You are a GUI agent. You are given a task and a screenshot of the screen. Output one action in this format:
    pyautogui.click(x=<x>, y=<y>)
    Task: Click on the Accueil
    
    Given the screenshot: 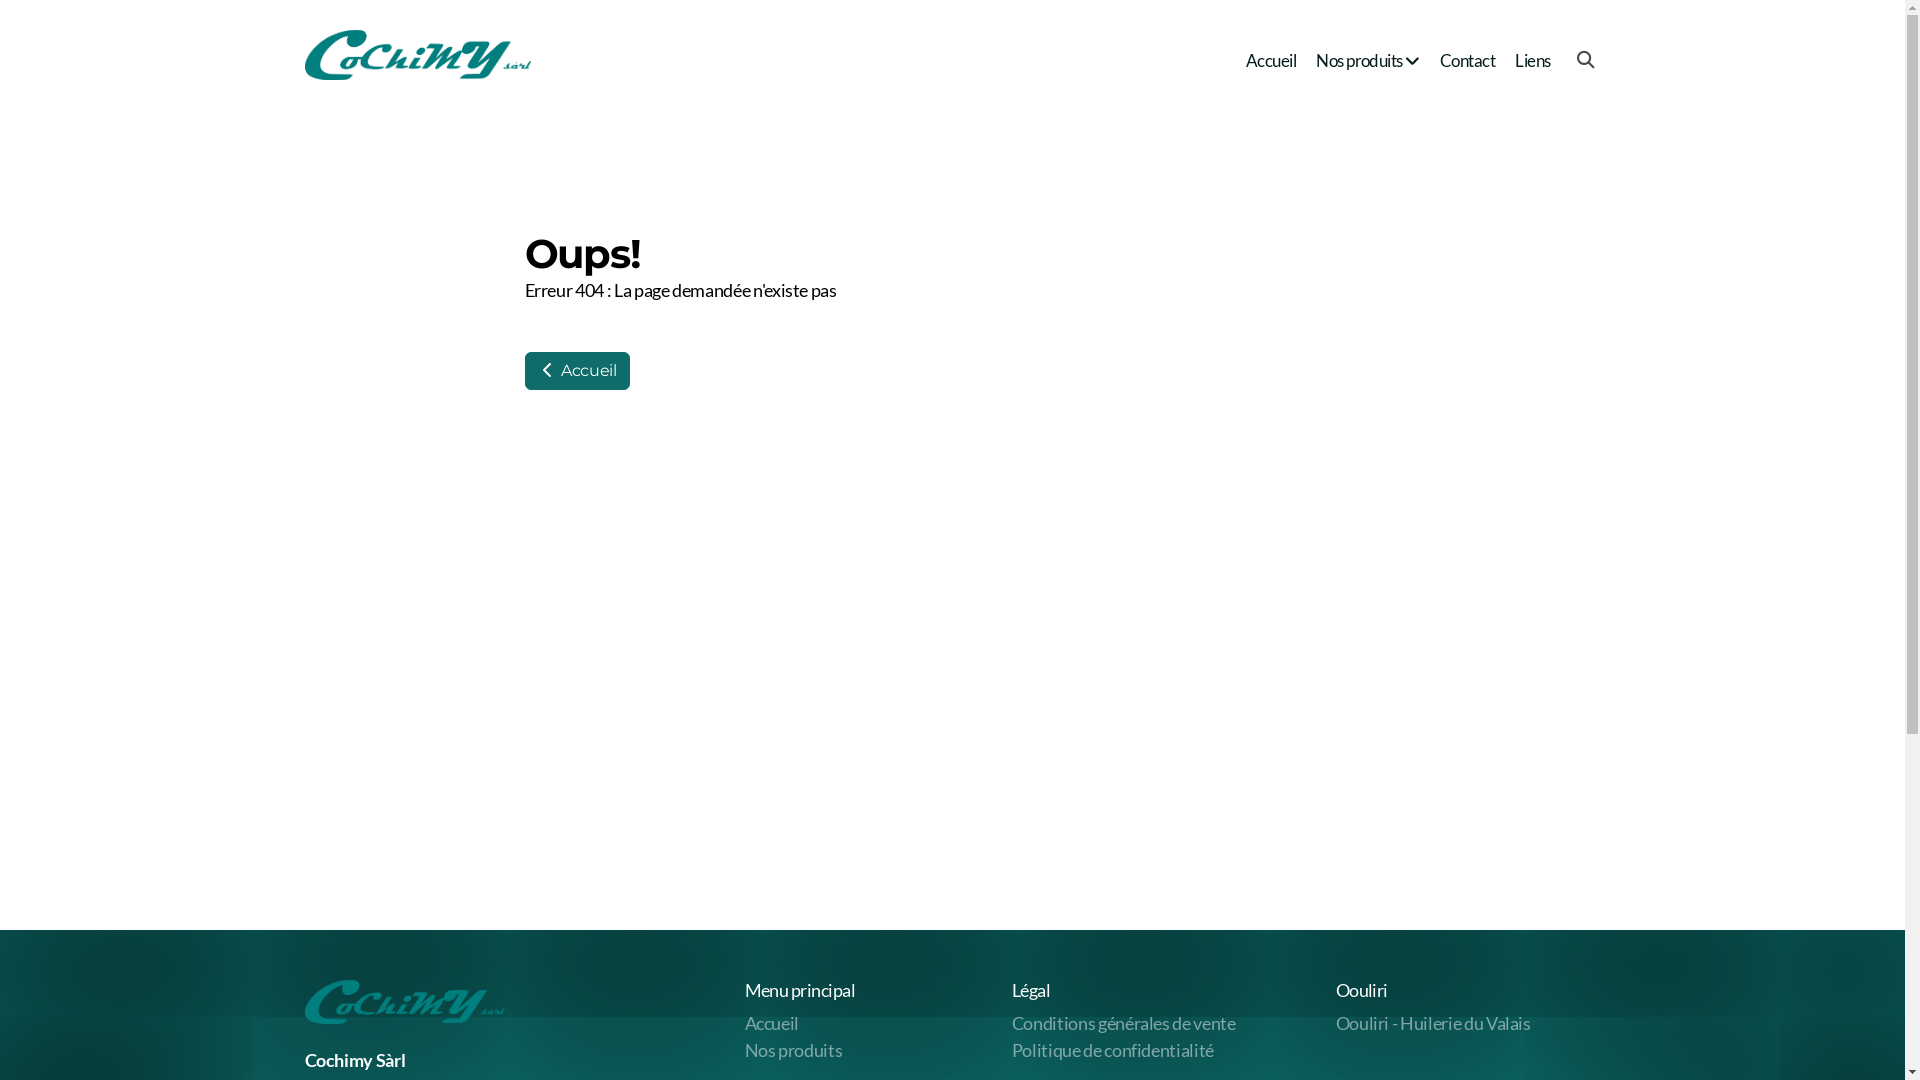 What is the action you would take?
    pyautogui.click(x=1271, y=60)
    